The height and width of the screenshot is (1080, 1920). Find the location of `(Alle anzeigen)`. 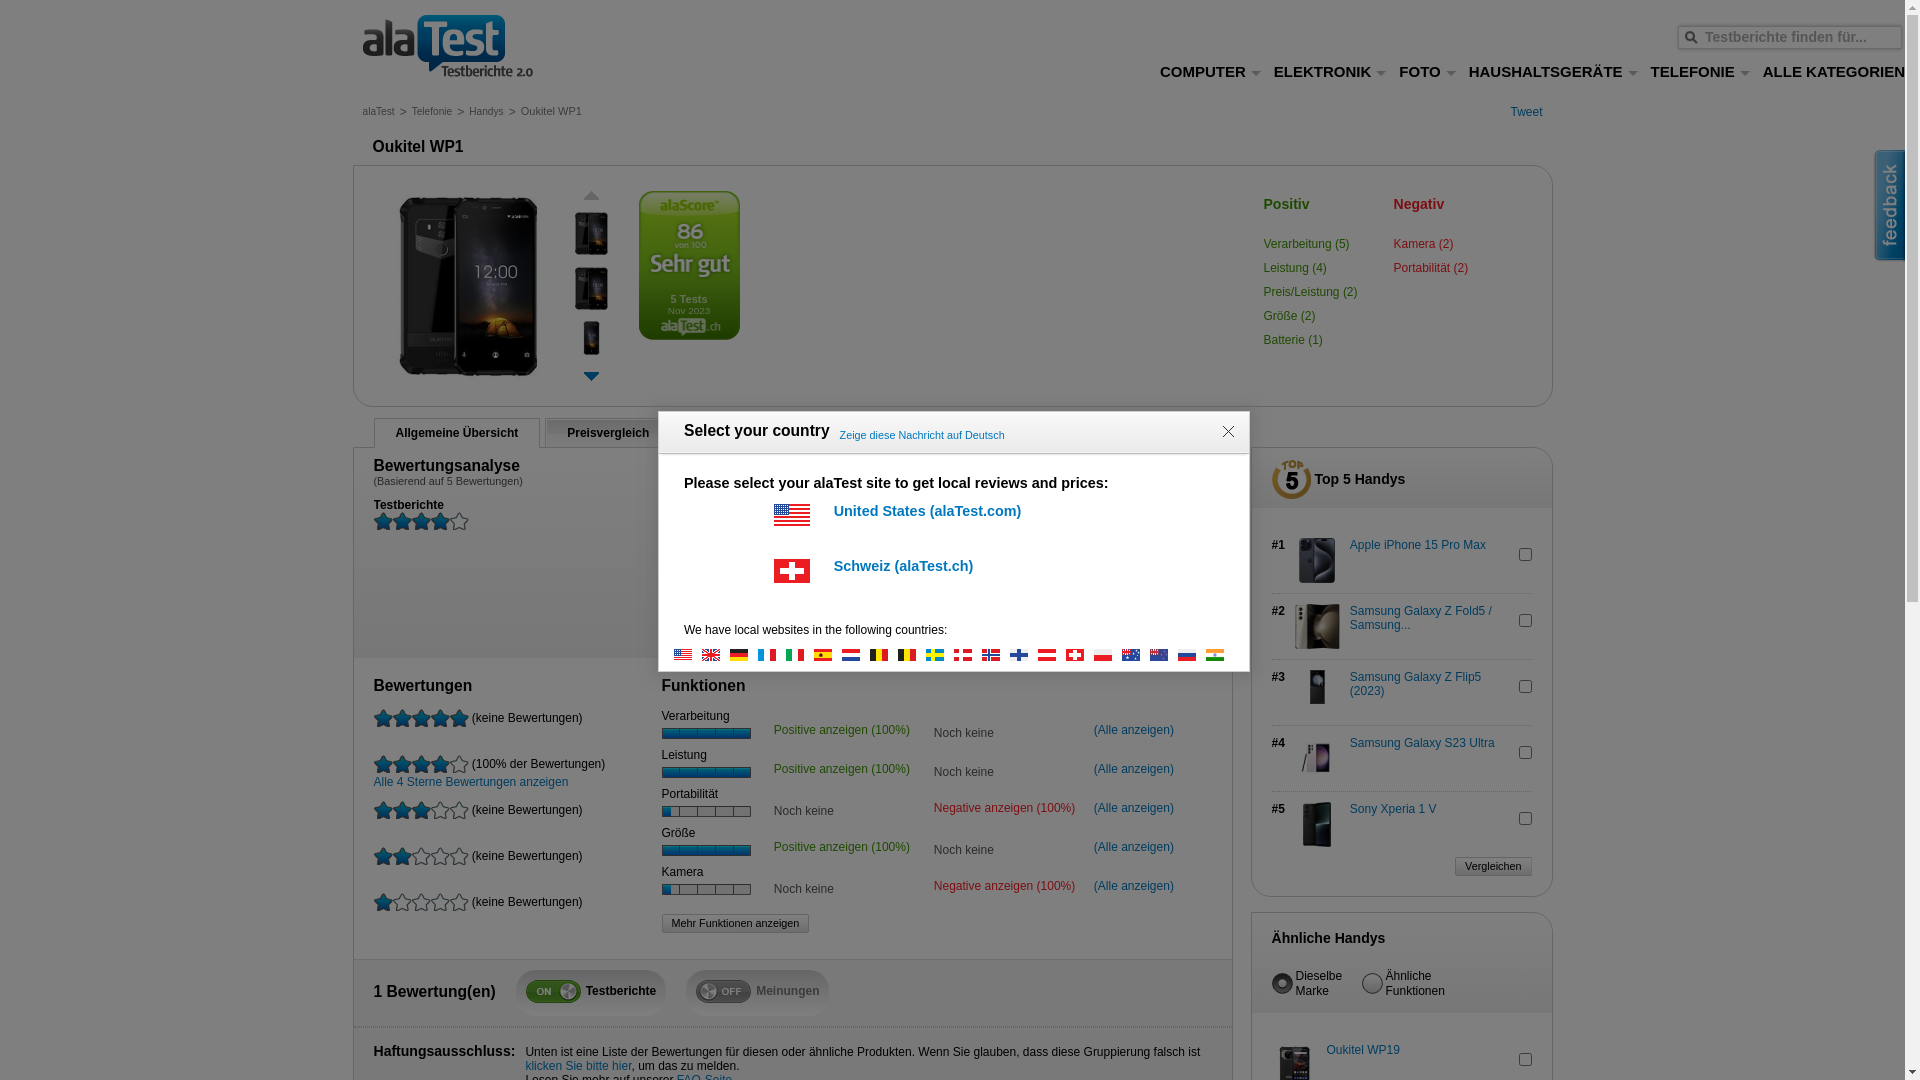

(Alle anzeigen) is located at coordinates (1149, 886).